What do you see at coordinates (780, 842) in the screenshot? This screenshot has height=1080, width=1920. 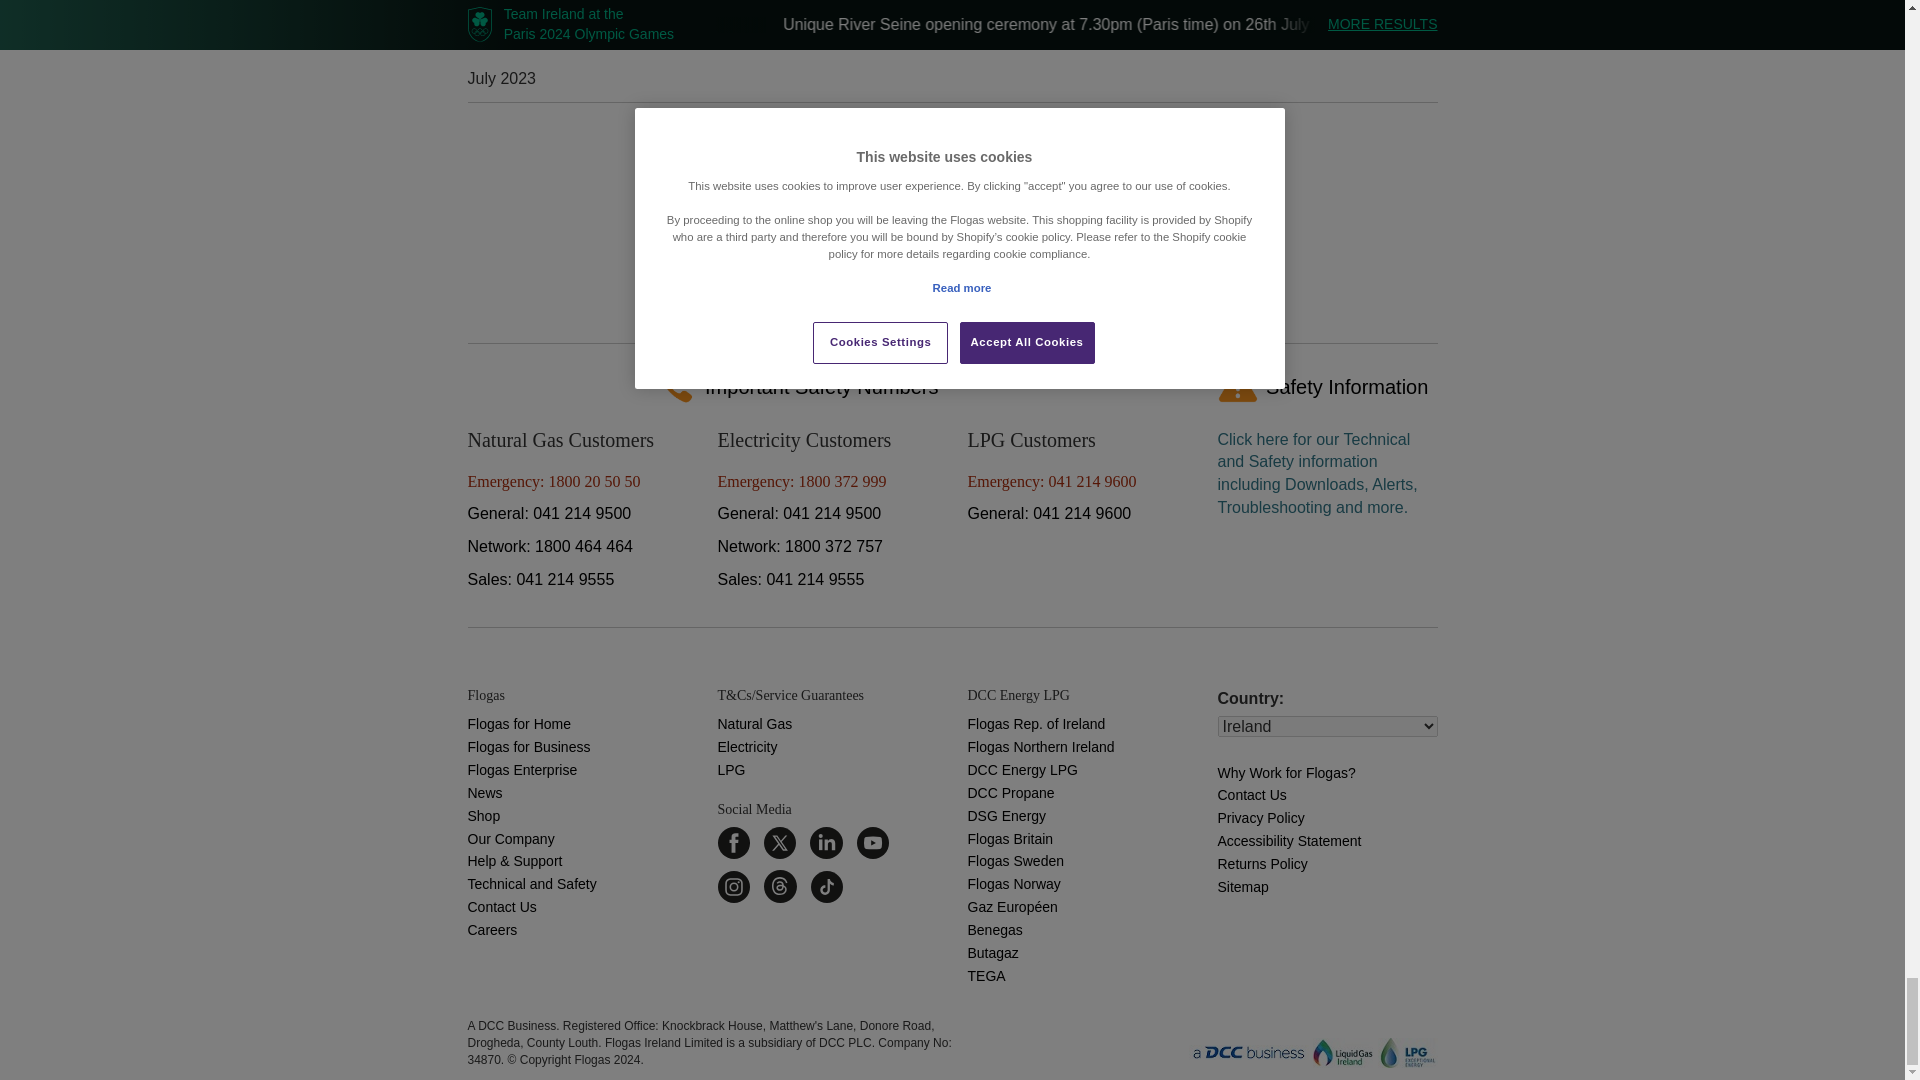 I see `Follow Flogas on Twitter for updates, competitions and more!` at bounding box center [780, 842].